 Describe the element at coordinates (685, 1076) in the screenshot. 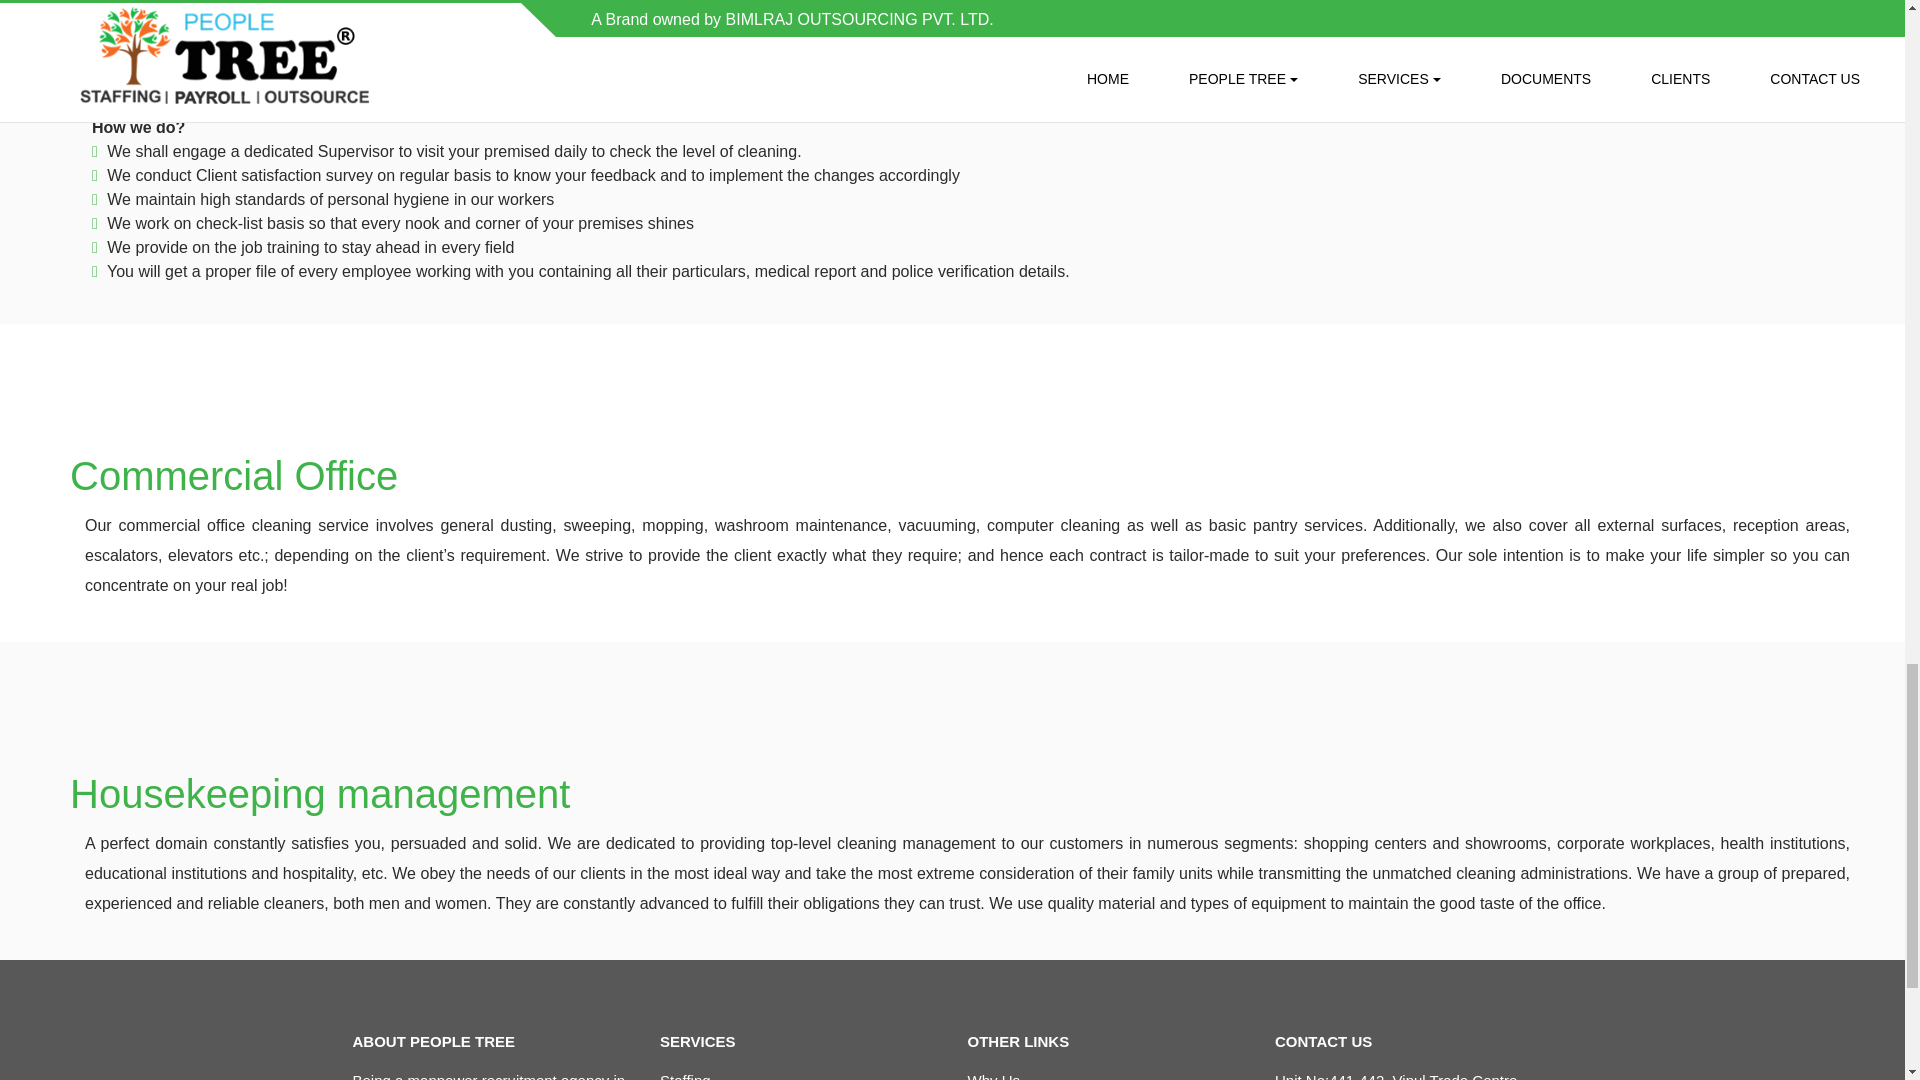

I see `Staffing` at that location.